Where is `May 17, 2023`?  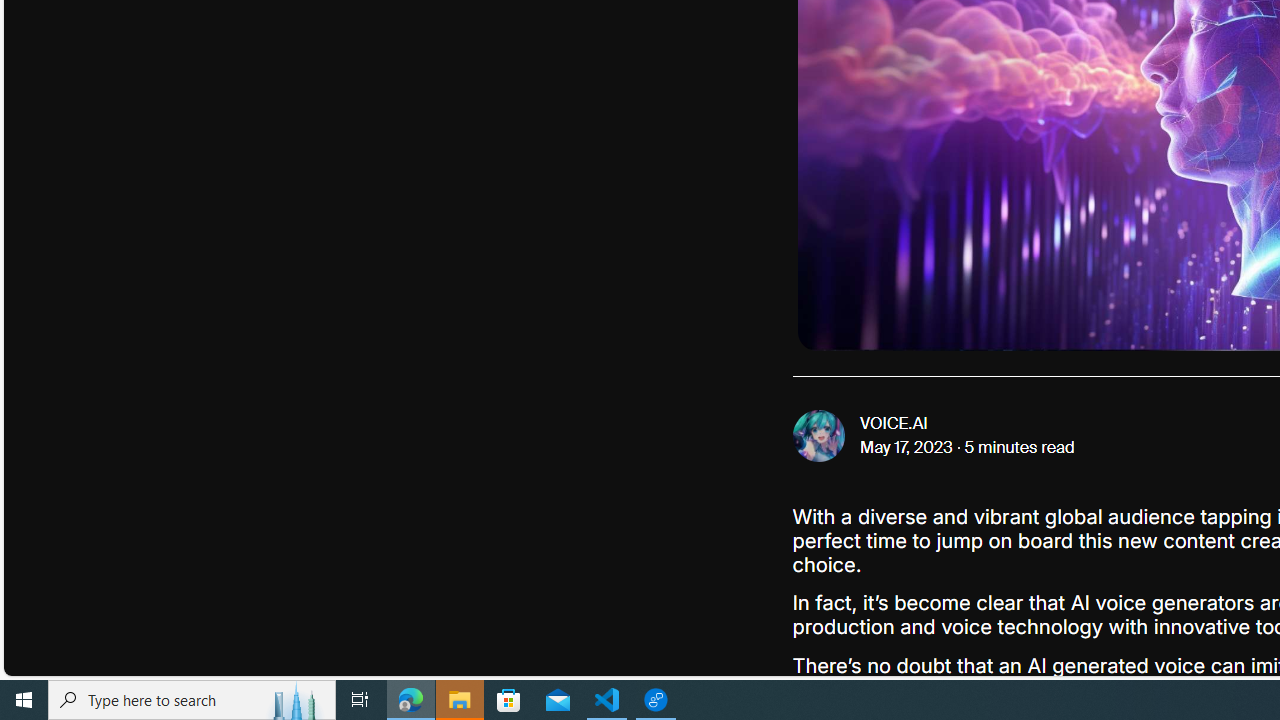
May 17, 2023 is located at coordinates (907, 448).